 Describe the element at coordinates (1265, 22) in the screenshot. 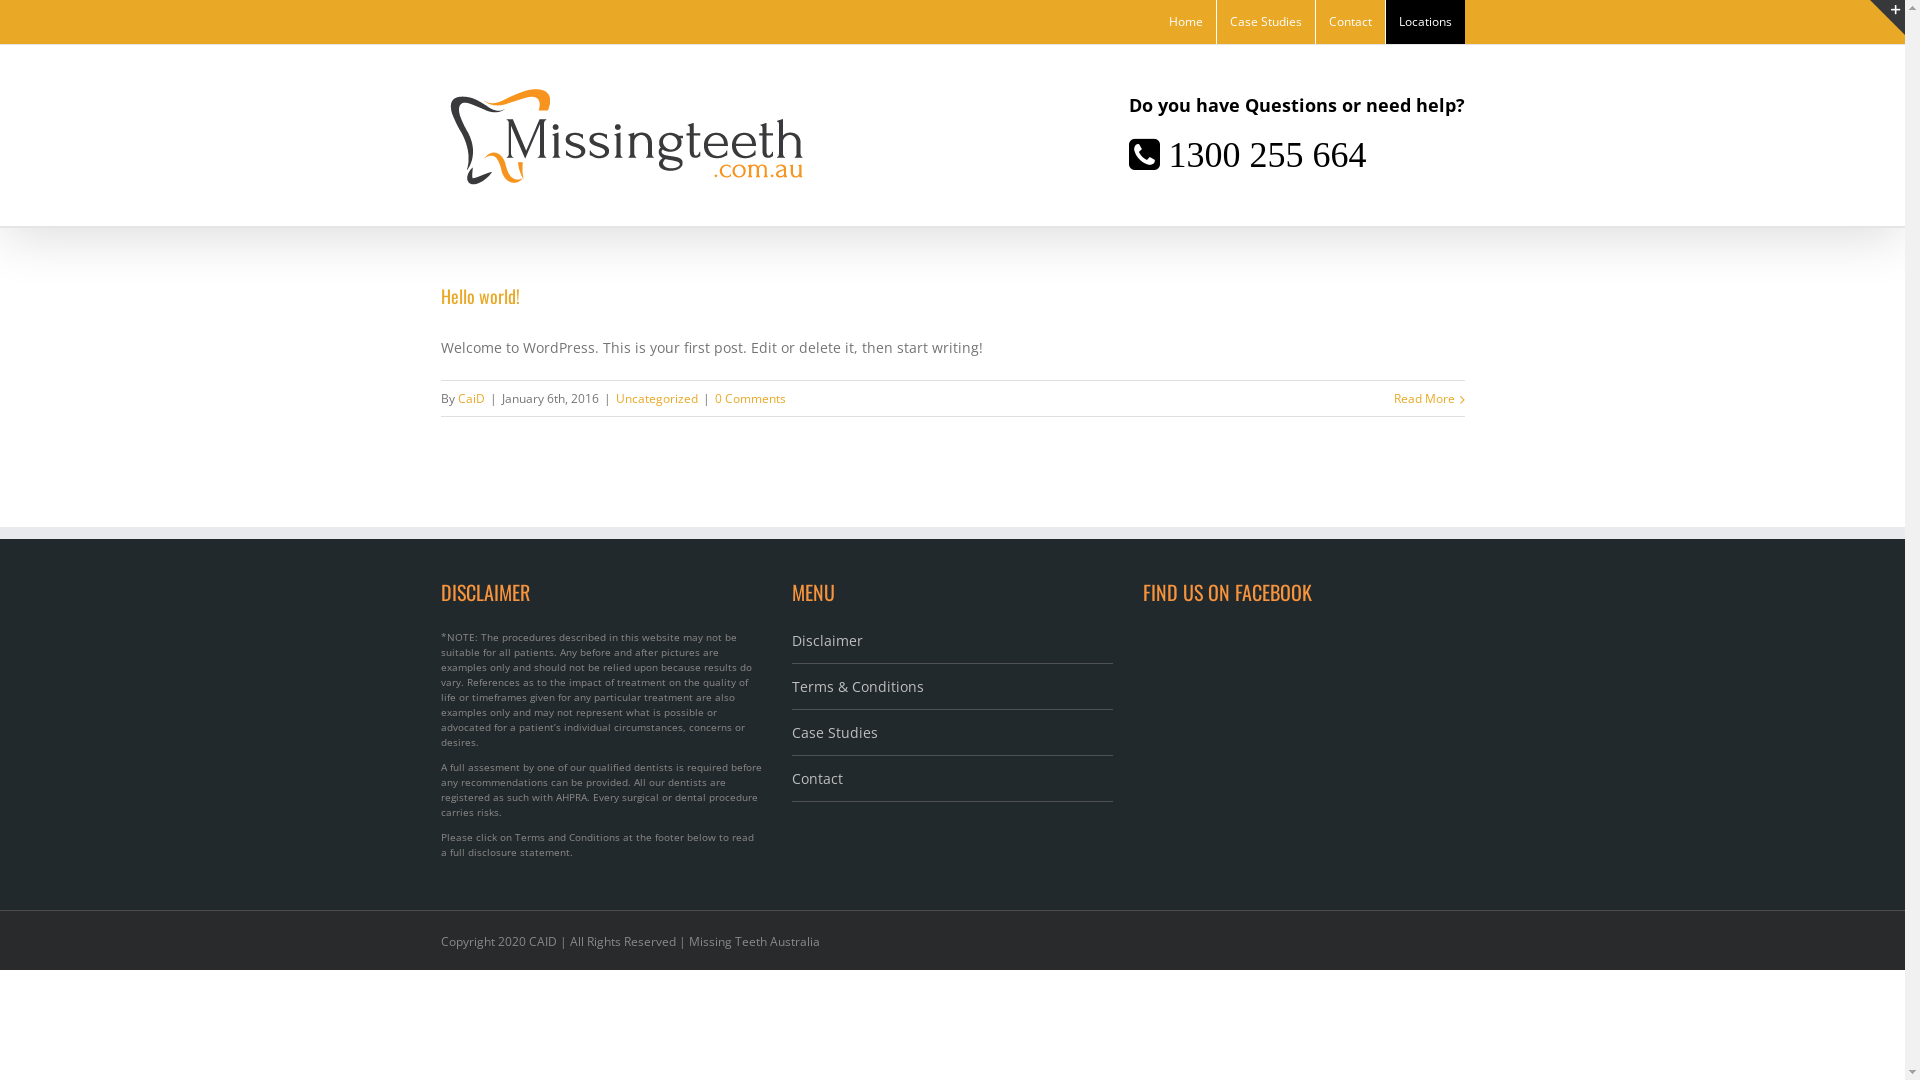

I see `Case Studies` at that location.